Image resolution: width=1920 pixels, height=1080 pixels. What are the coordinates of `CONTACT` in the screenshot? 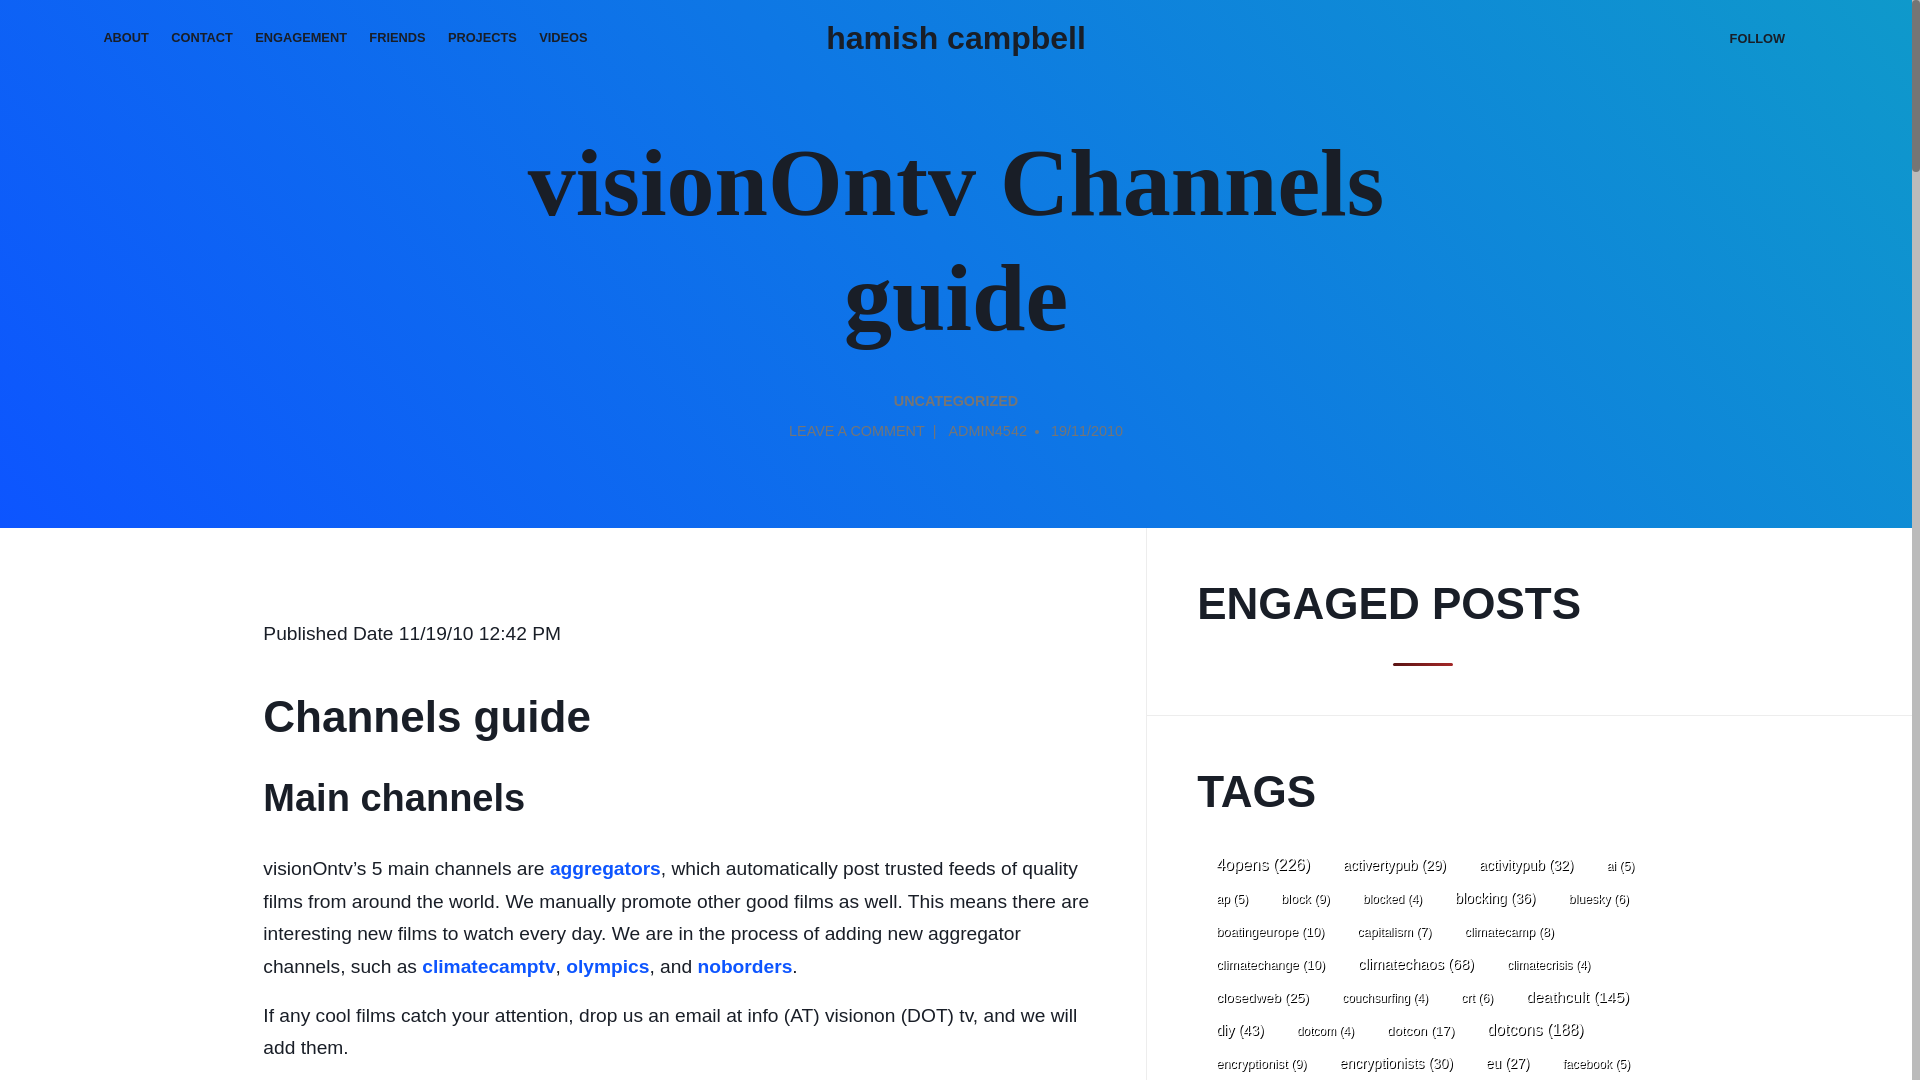 It's located at (201, 38).